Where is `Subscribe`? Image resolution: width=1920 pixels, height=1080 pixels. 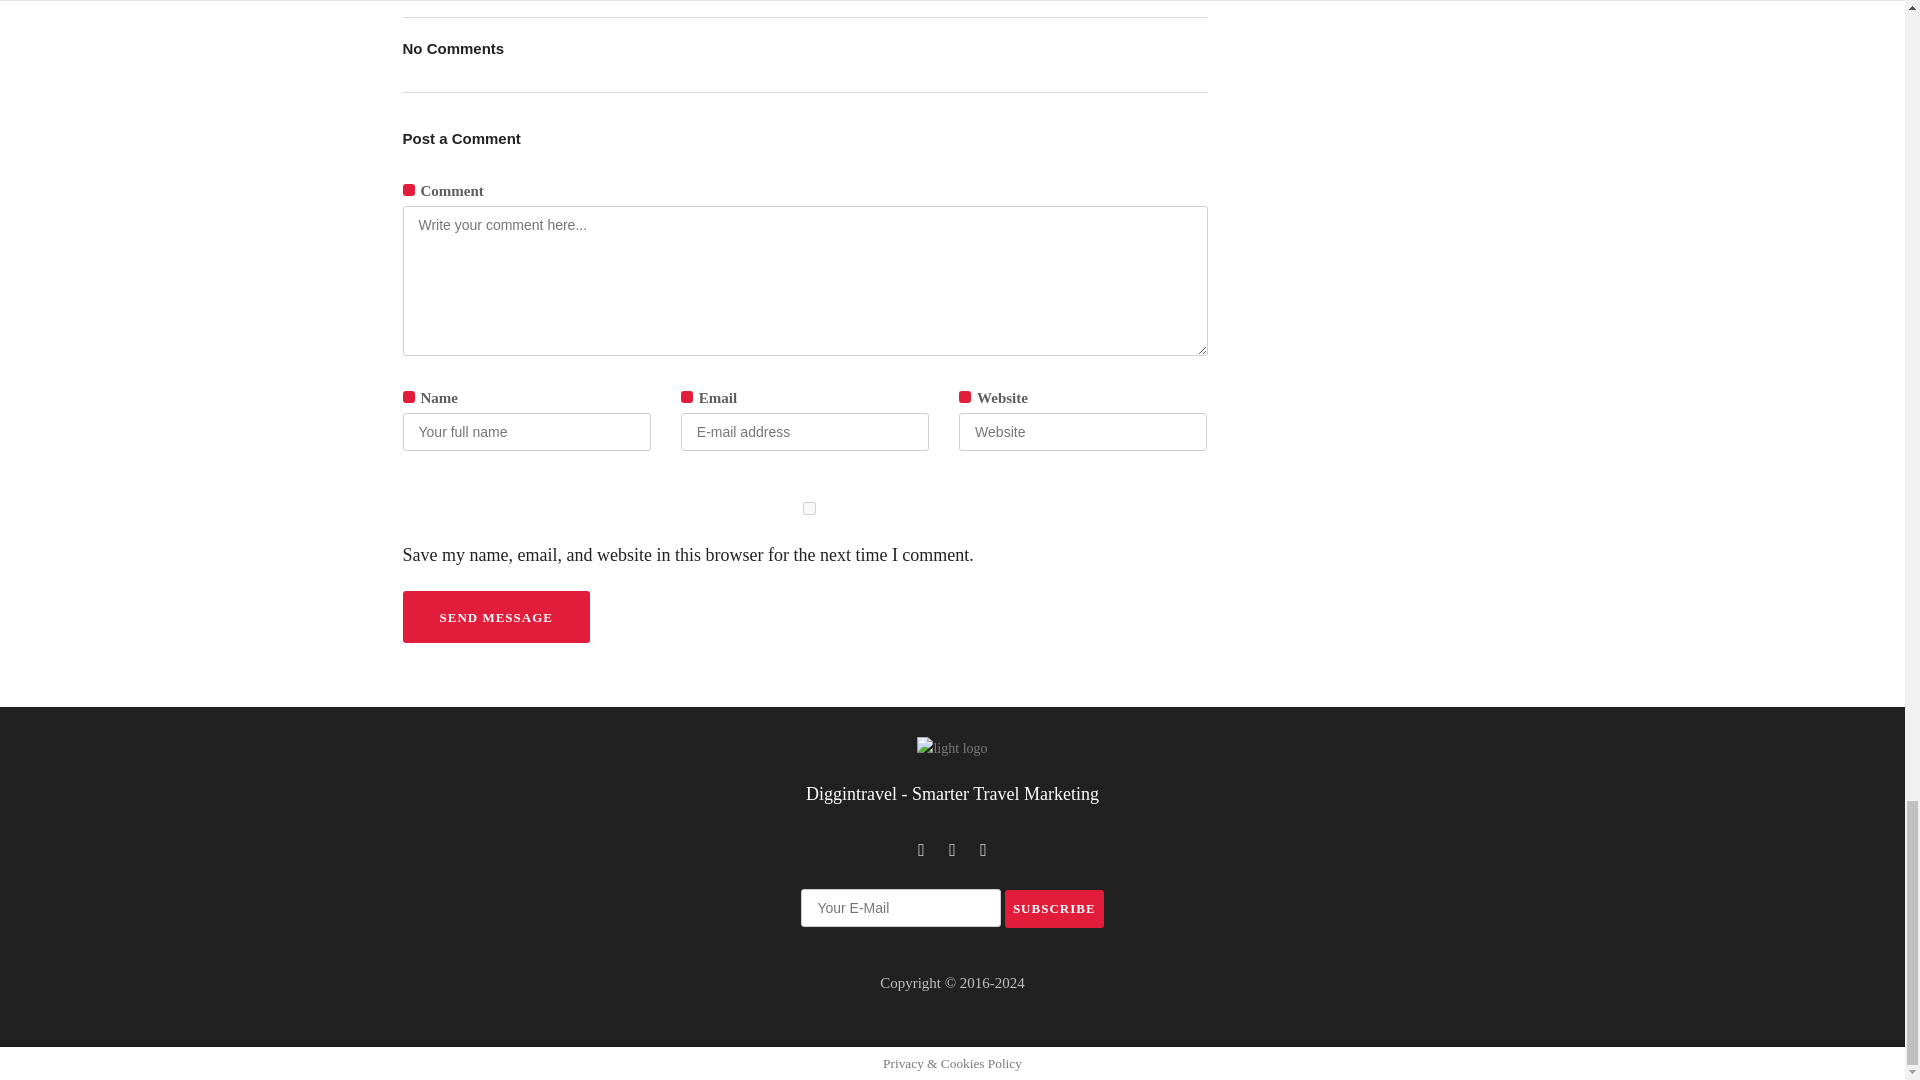 Subscribe is located at coordinates (1054, 908).